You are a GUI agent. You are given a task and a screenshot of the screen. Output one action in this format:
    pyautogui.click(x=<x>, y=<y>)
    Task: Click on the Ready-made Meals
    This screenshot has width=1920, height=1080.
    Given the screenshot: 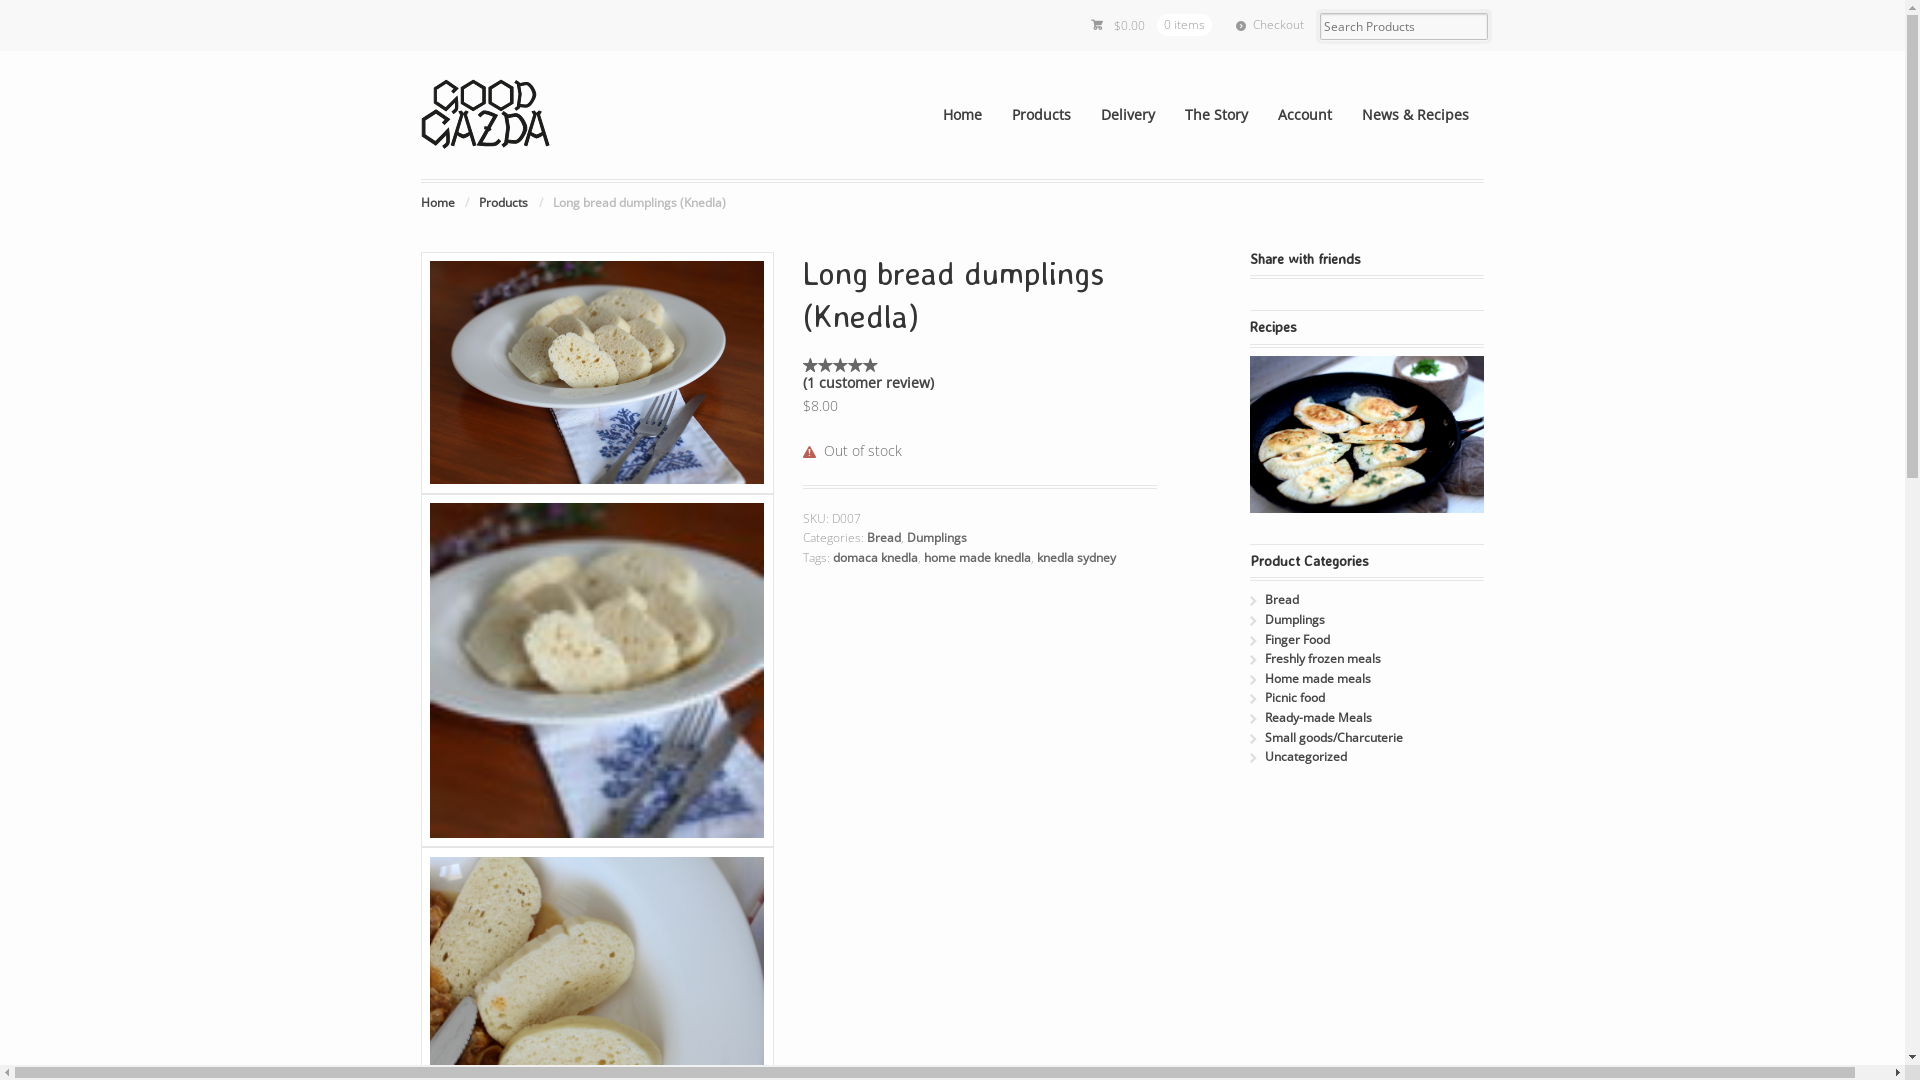 What is the action you would take?
    pyautogui.click(x=1318, y=718)
    